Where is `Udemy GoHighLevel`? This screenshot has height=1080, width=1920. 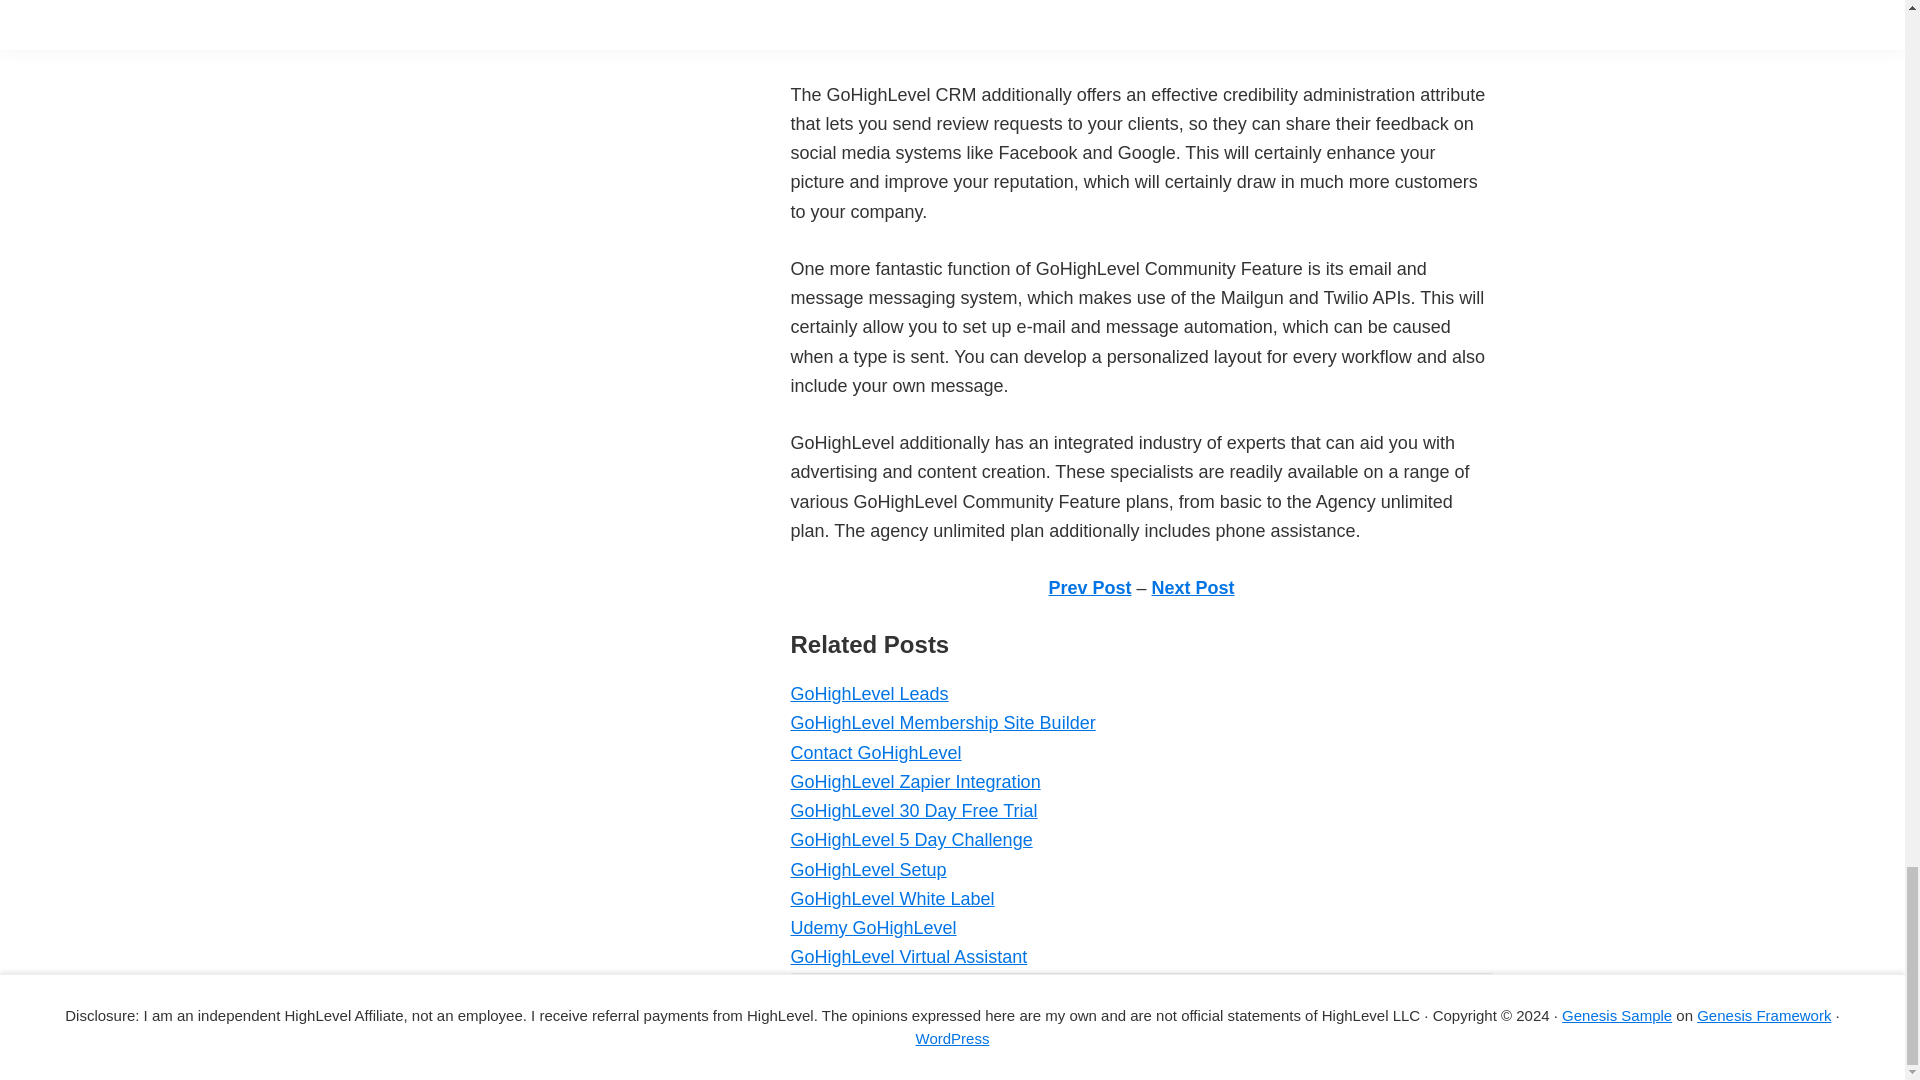
Udemy GoHighLevel is located at coordinates (872, 928).